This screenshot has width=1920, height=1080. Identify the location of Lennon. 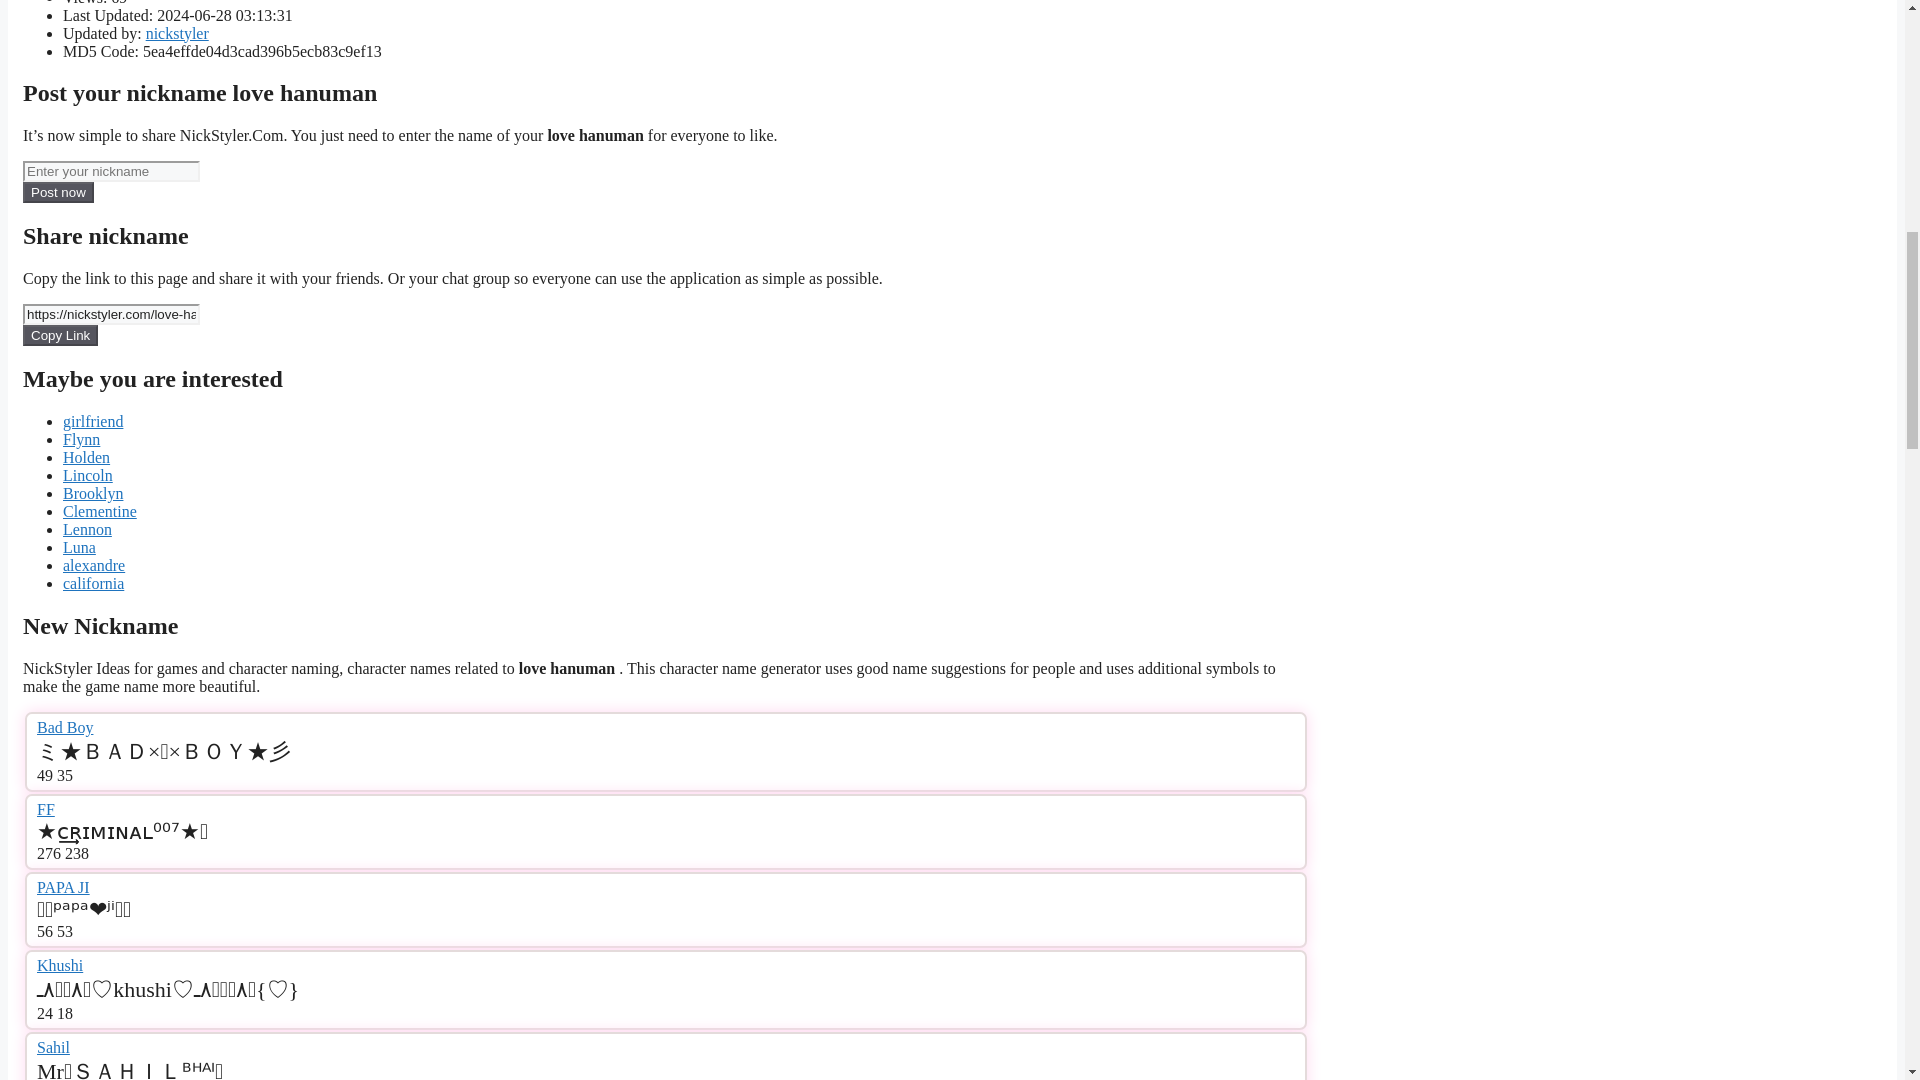
(87, 528).